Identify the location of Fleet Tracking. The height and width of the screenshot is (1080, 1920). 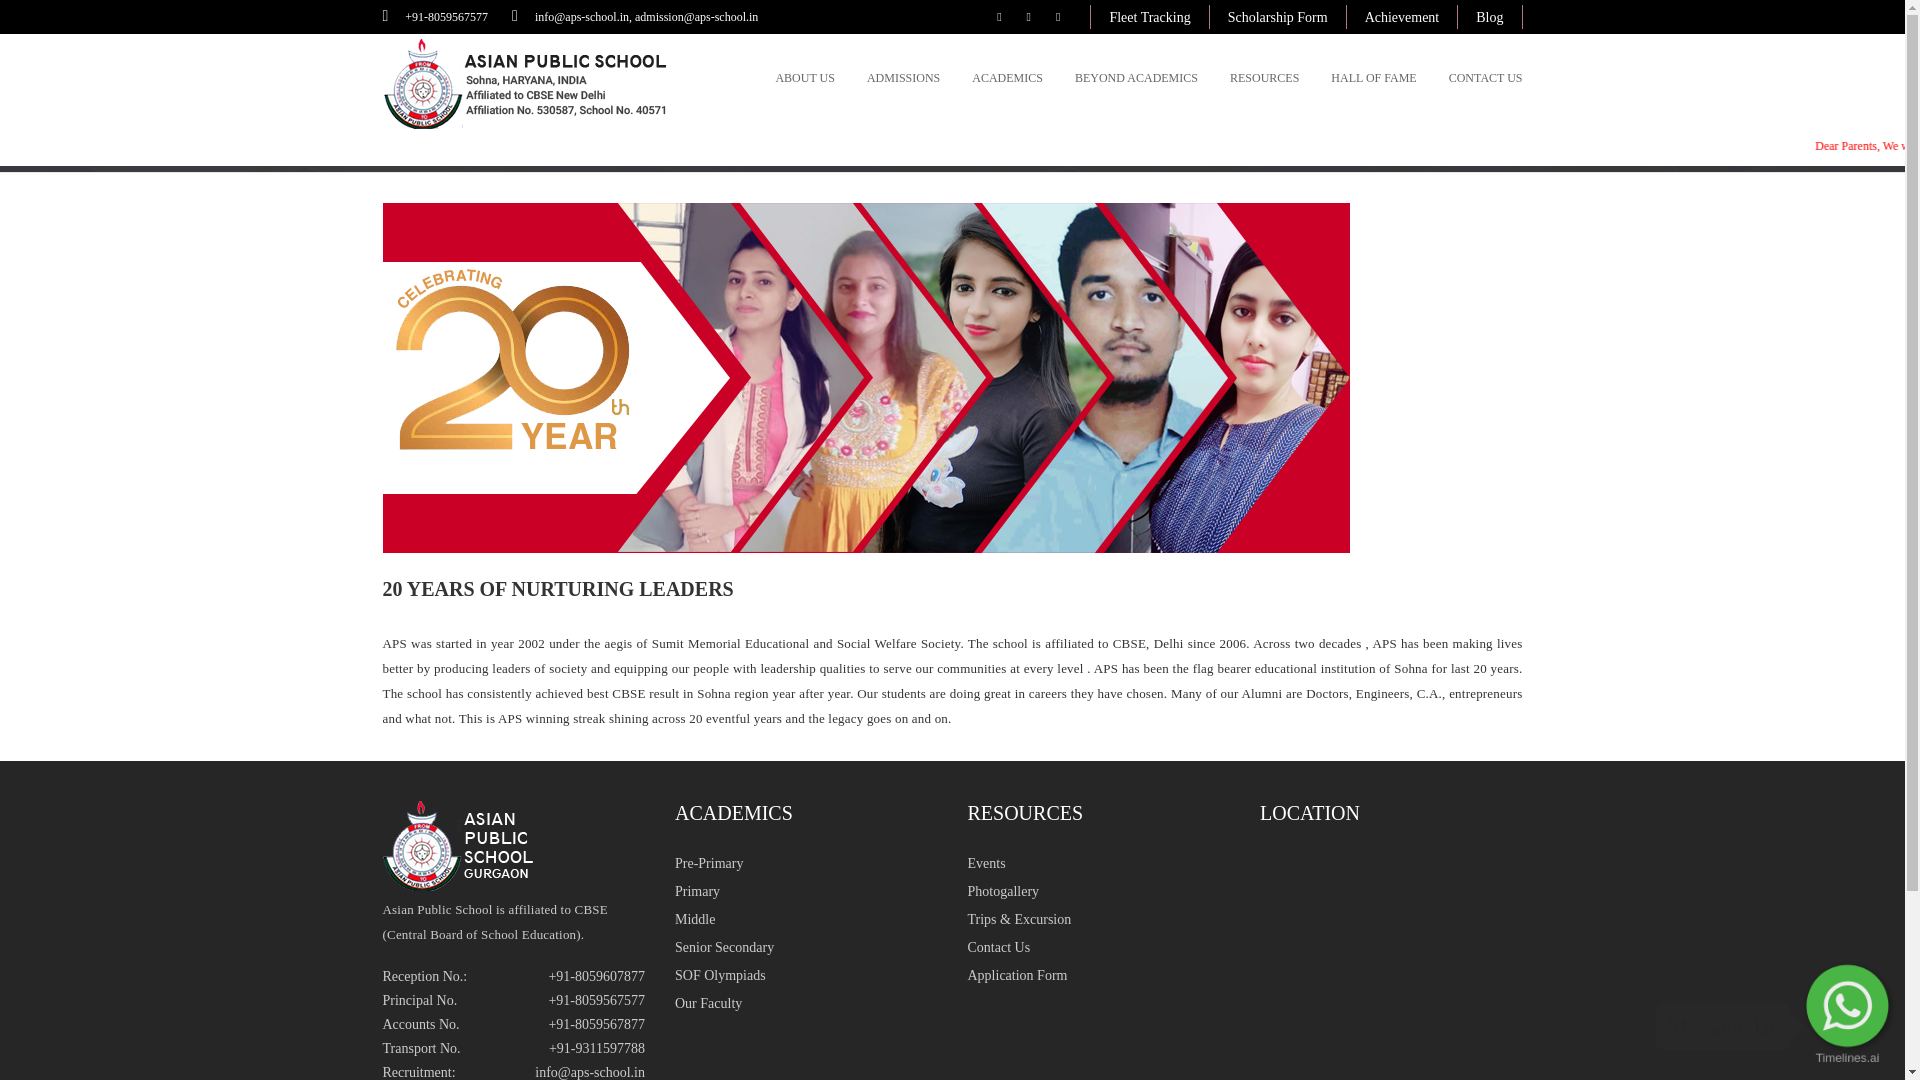
(1148, 18).